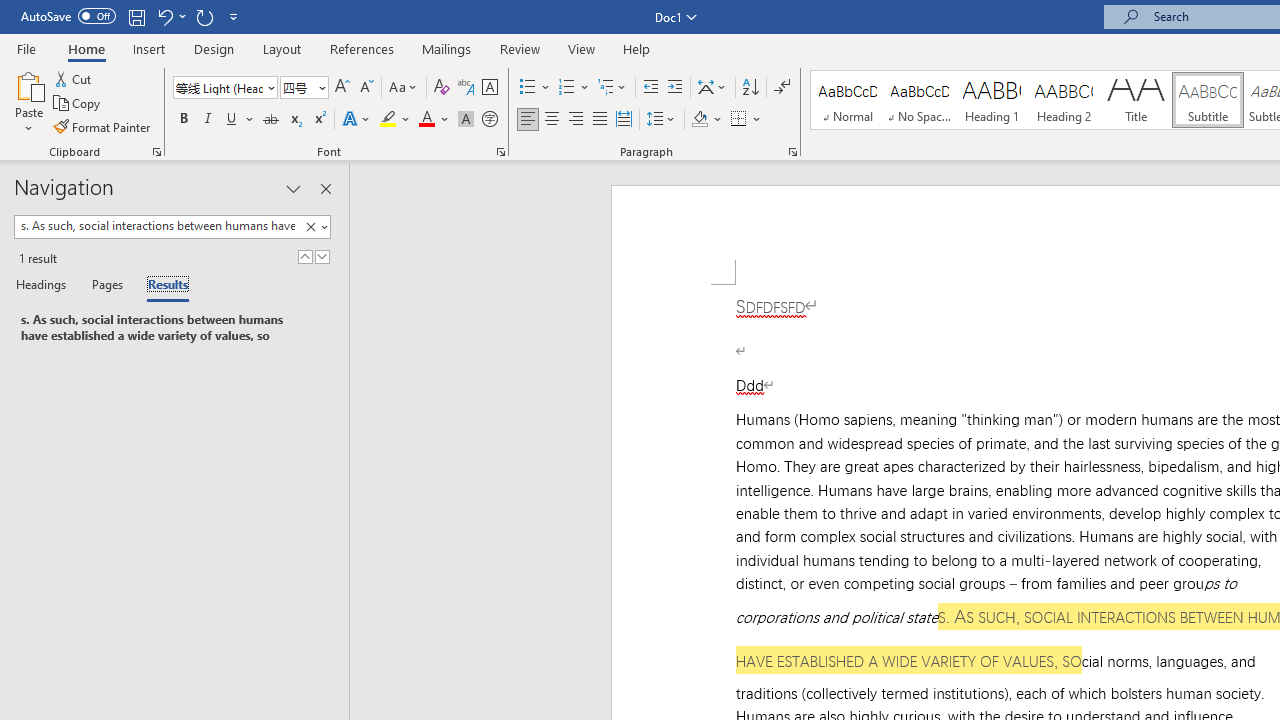 Image resolution: width=1280 pixels, height=720 pixels. I want to click on Clear, so click(310, 227).